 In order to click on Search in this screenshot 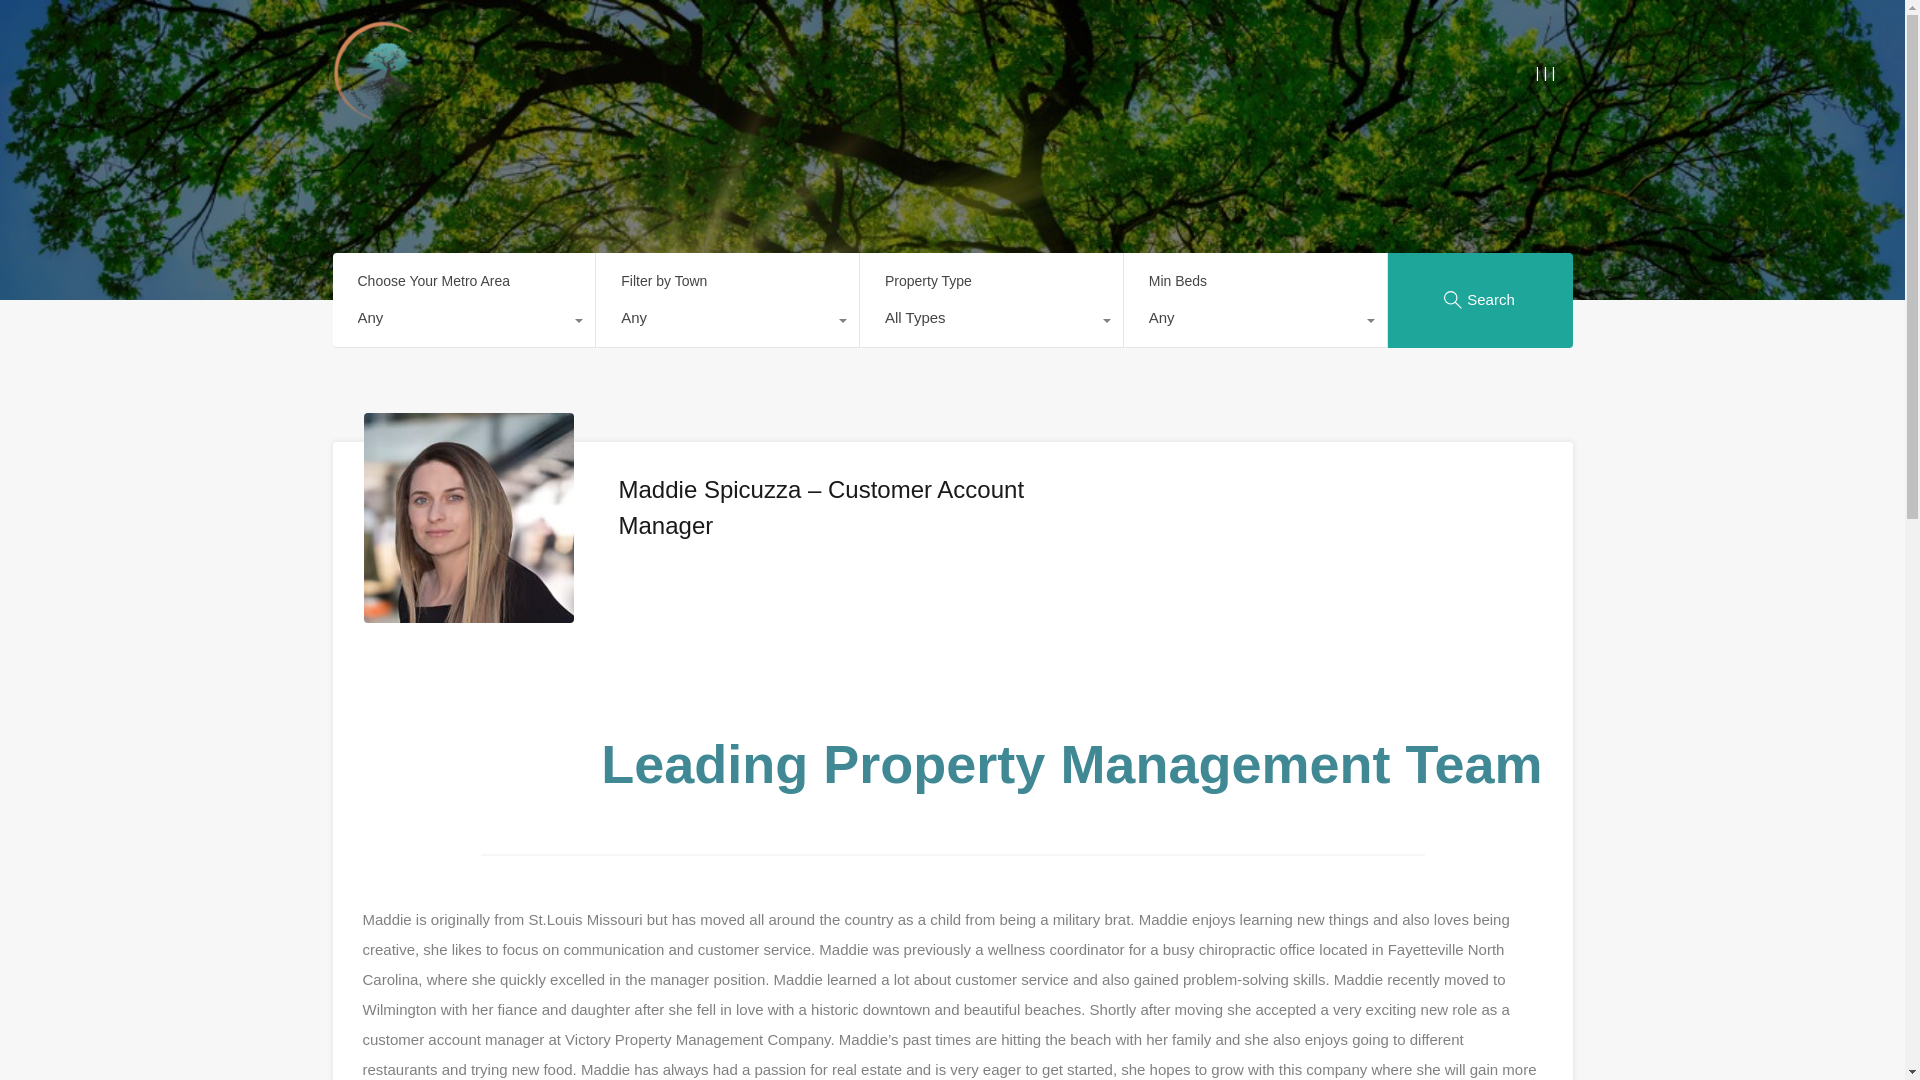, I will do `click(1479, 298)`.